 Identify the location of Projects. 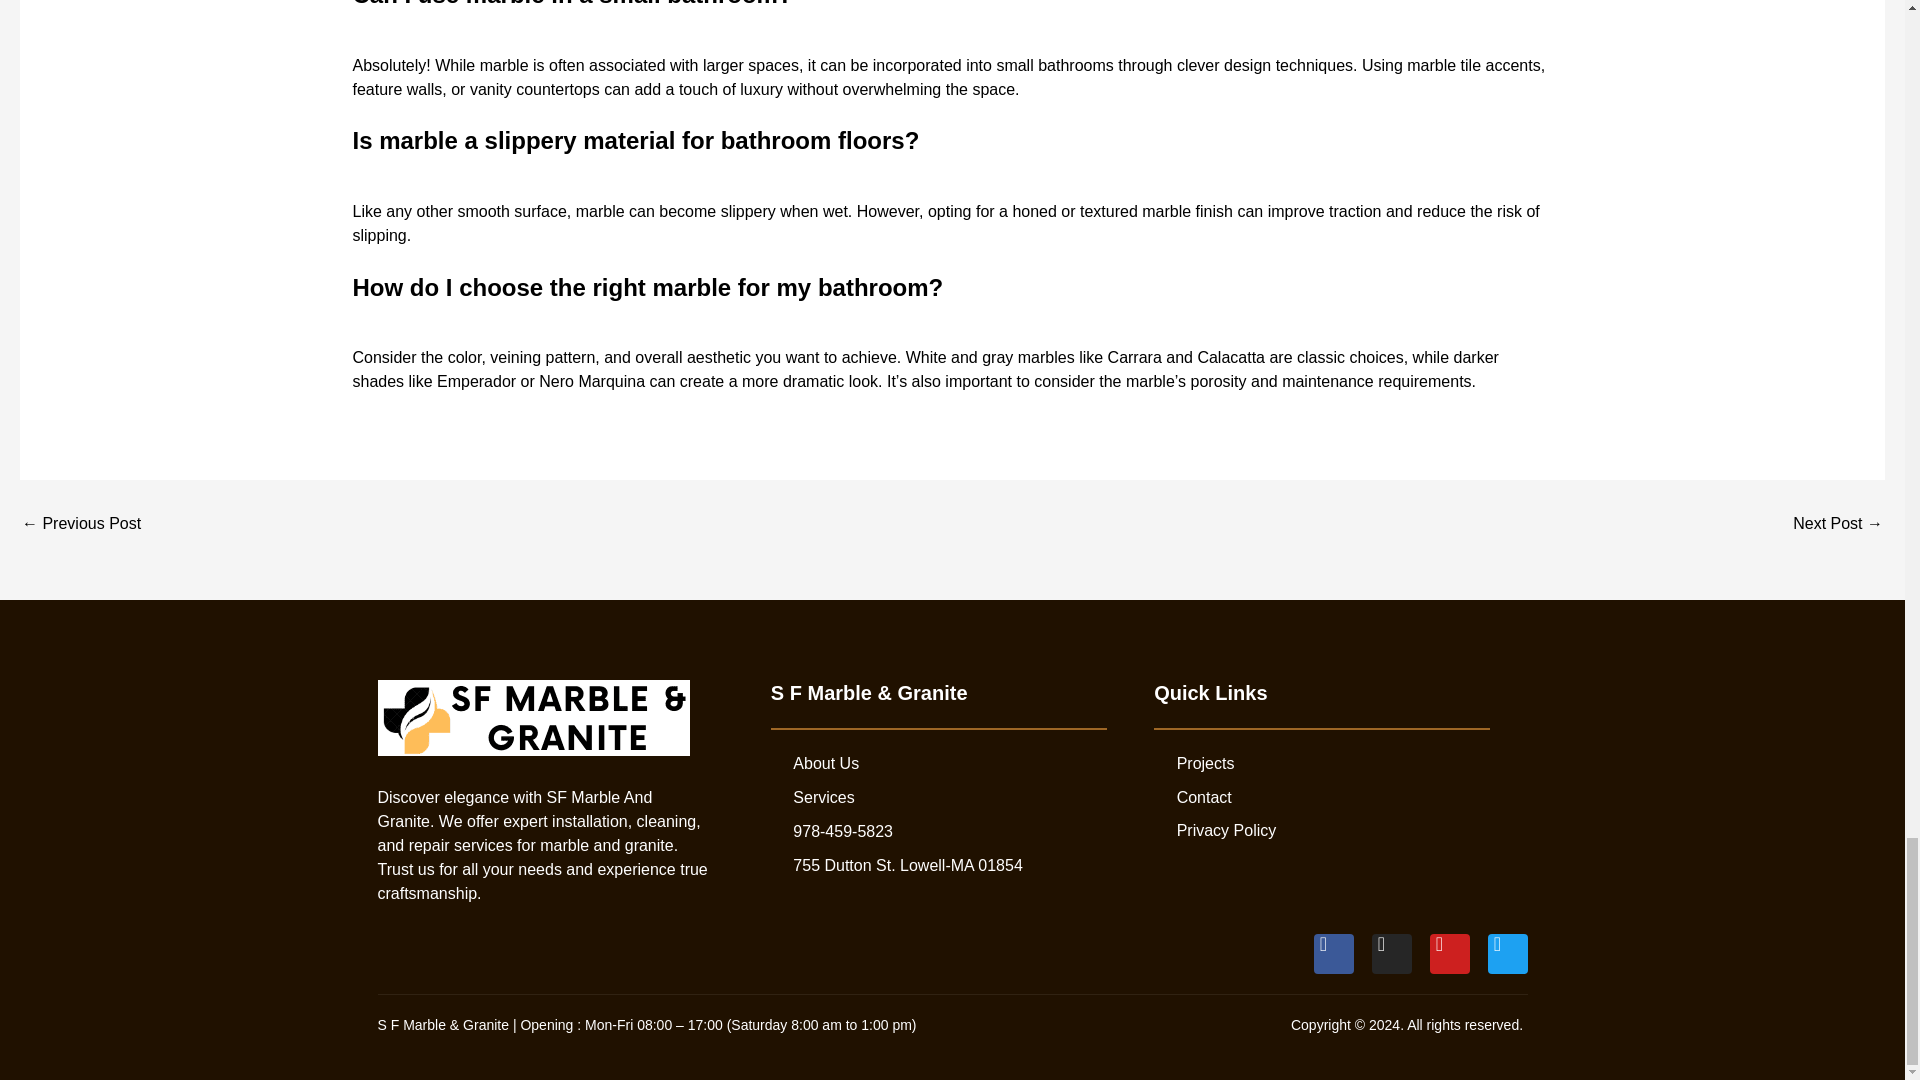
(1340, 764).